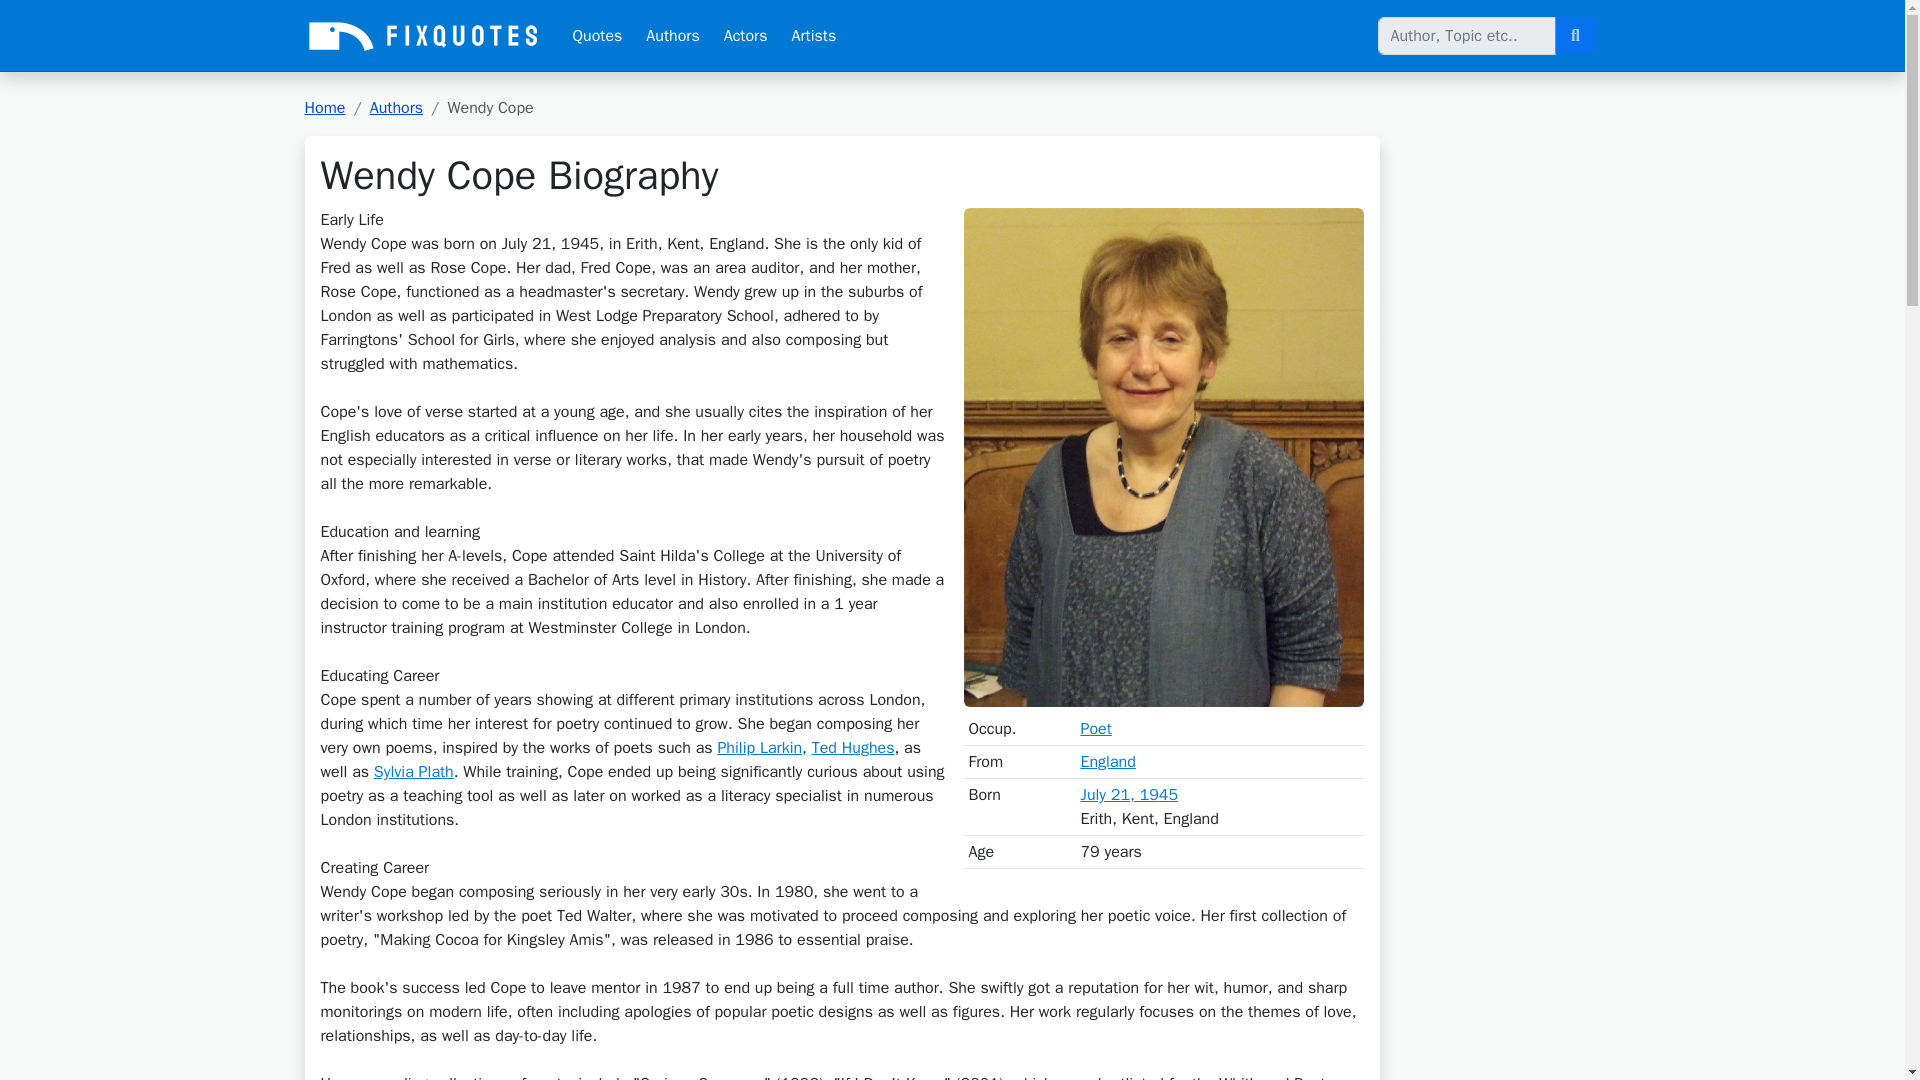 The height and width of the screenshot is (1080, 1920). I want to click on July 21, 1945, so click(1128, 794).